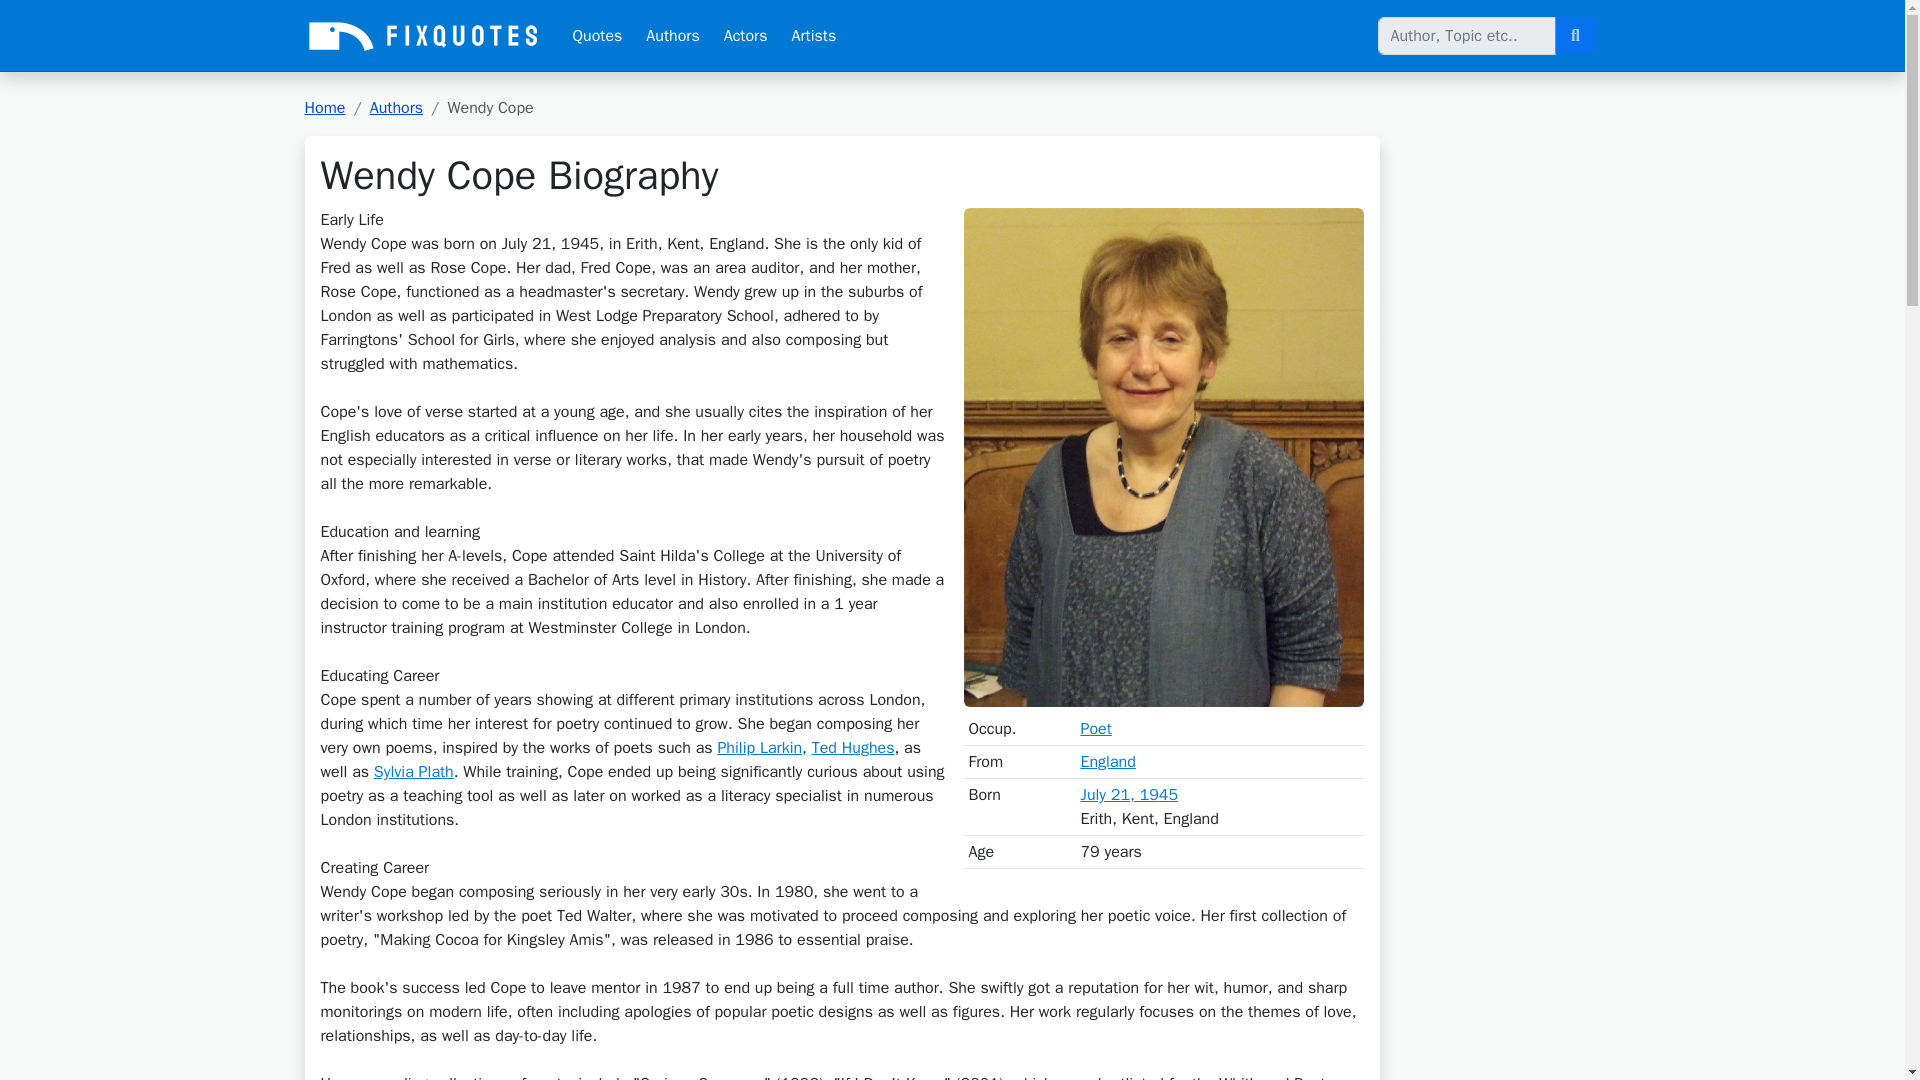 The height and width of the screenshot is (1080, 1920). I want to click on July 21, 1945, so click(1128, 794).